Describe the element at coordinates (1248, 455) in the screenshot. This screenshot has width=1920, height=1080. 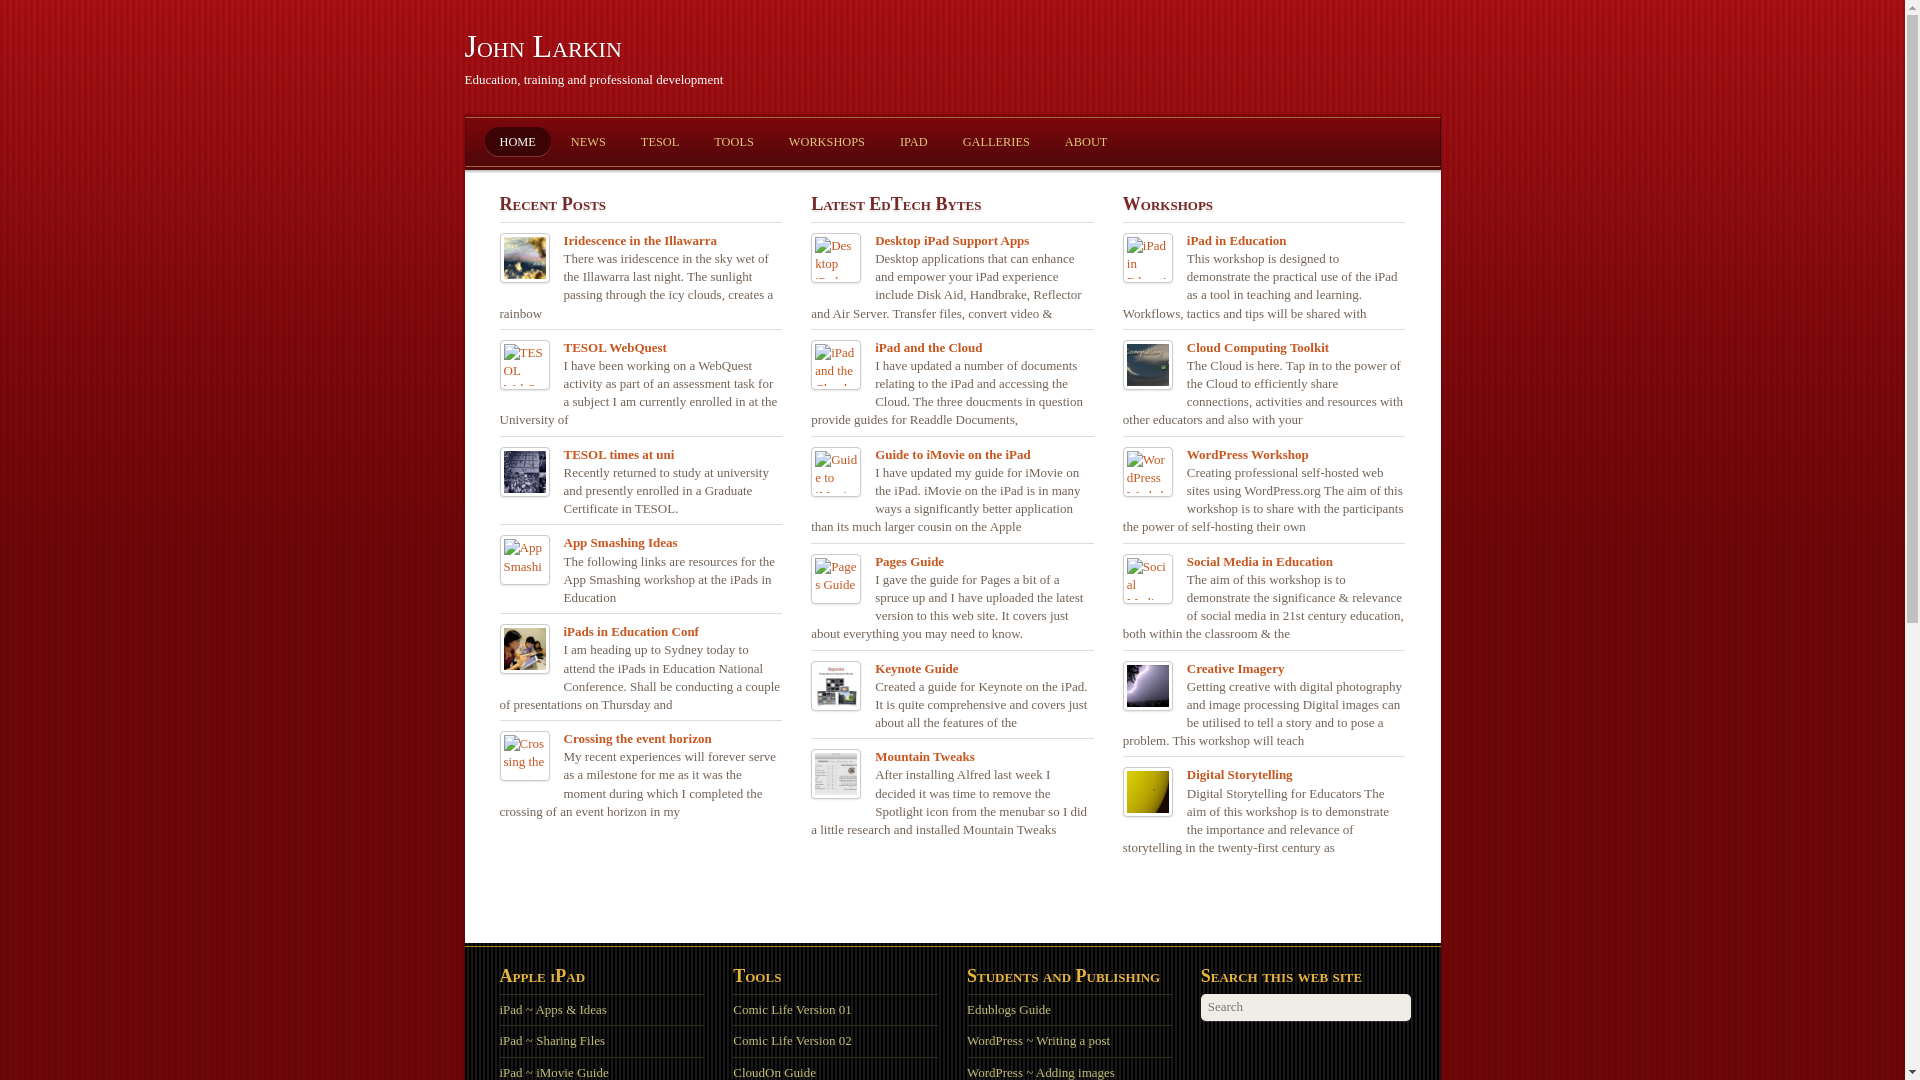
I see `WordPress Workshop` at that location.